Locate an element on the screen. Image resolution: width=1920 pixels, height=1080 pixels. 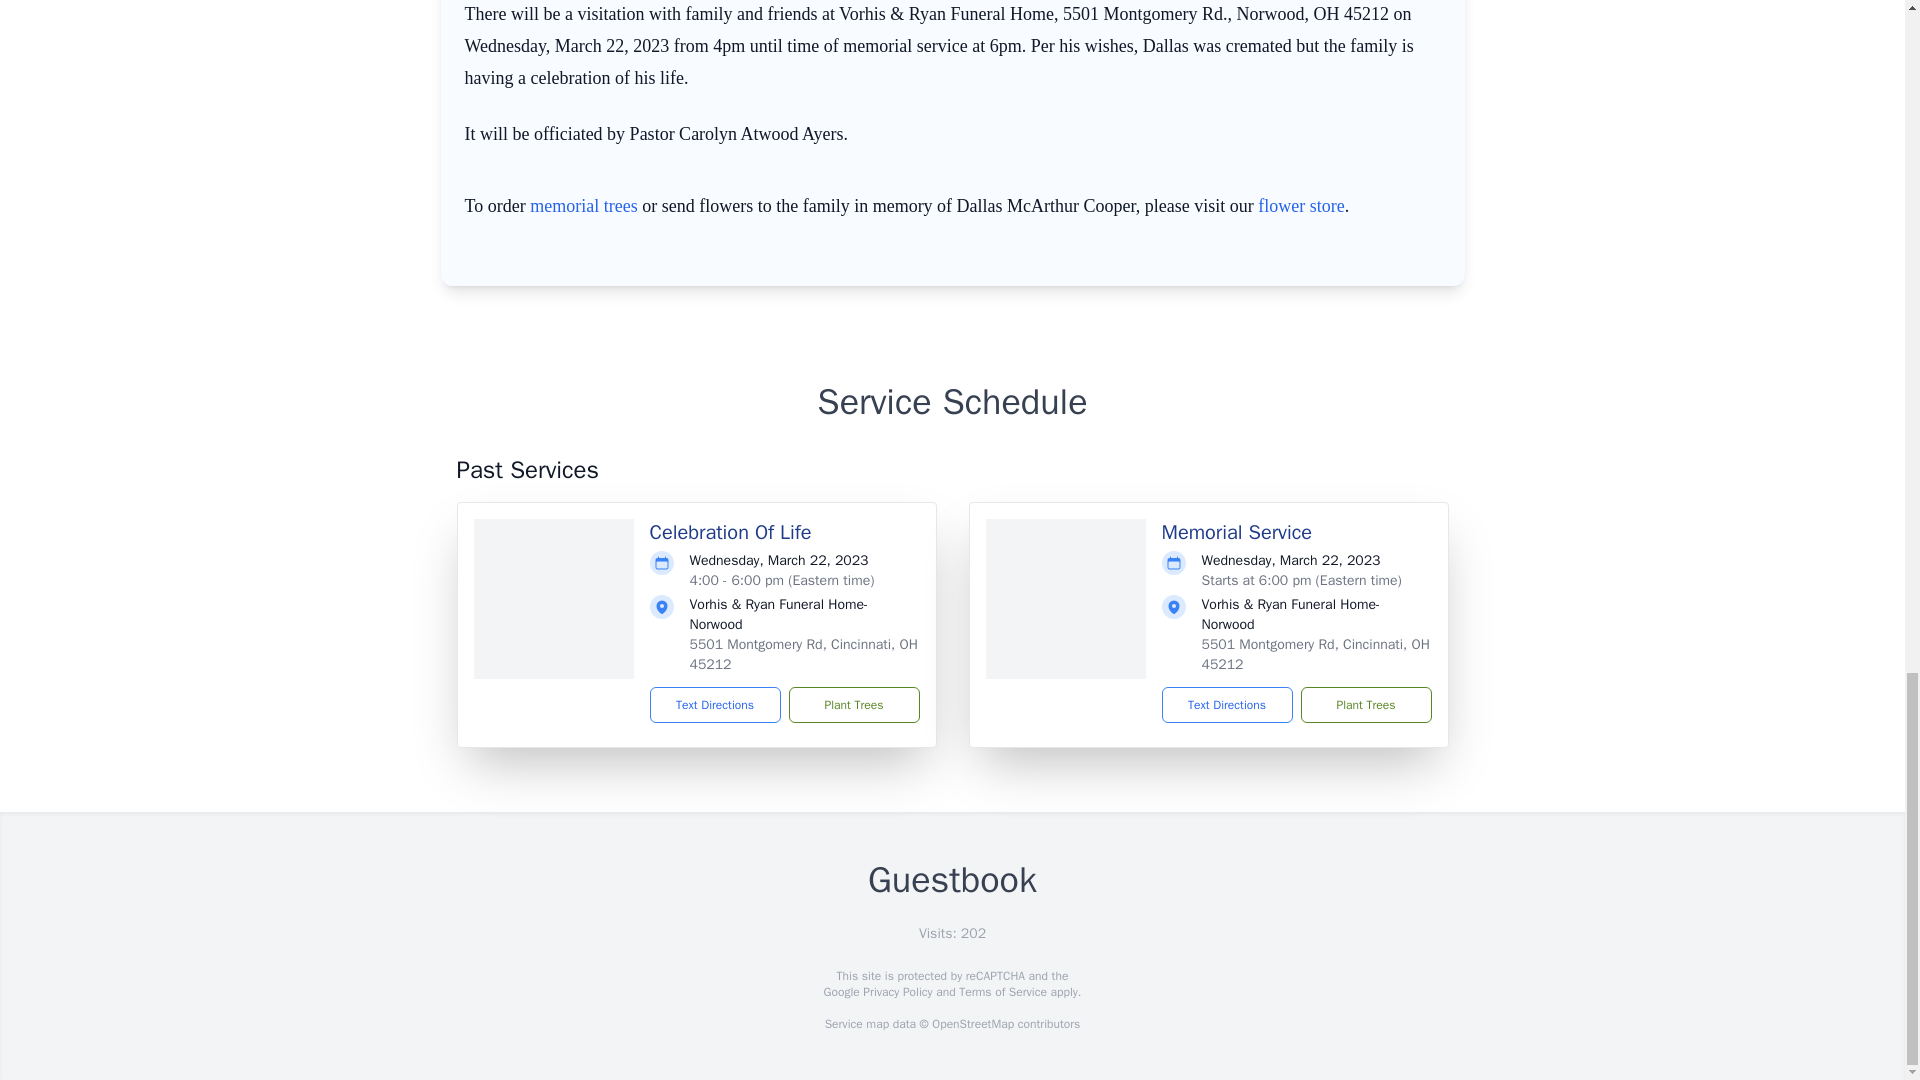
flower store is located at coordinates (1300, 206).